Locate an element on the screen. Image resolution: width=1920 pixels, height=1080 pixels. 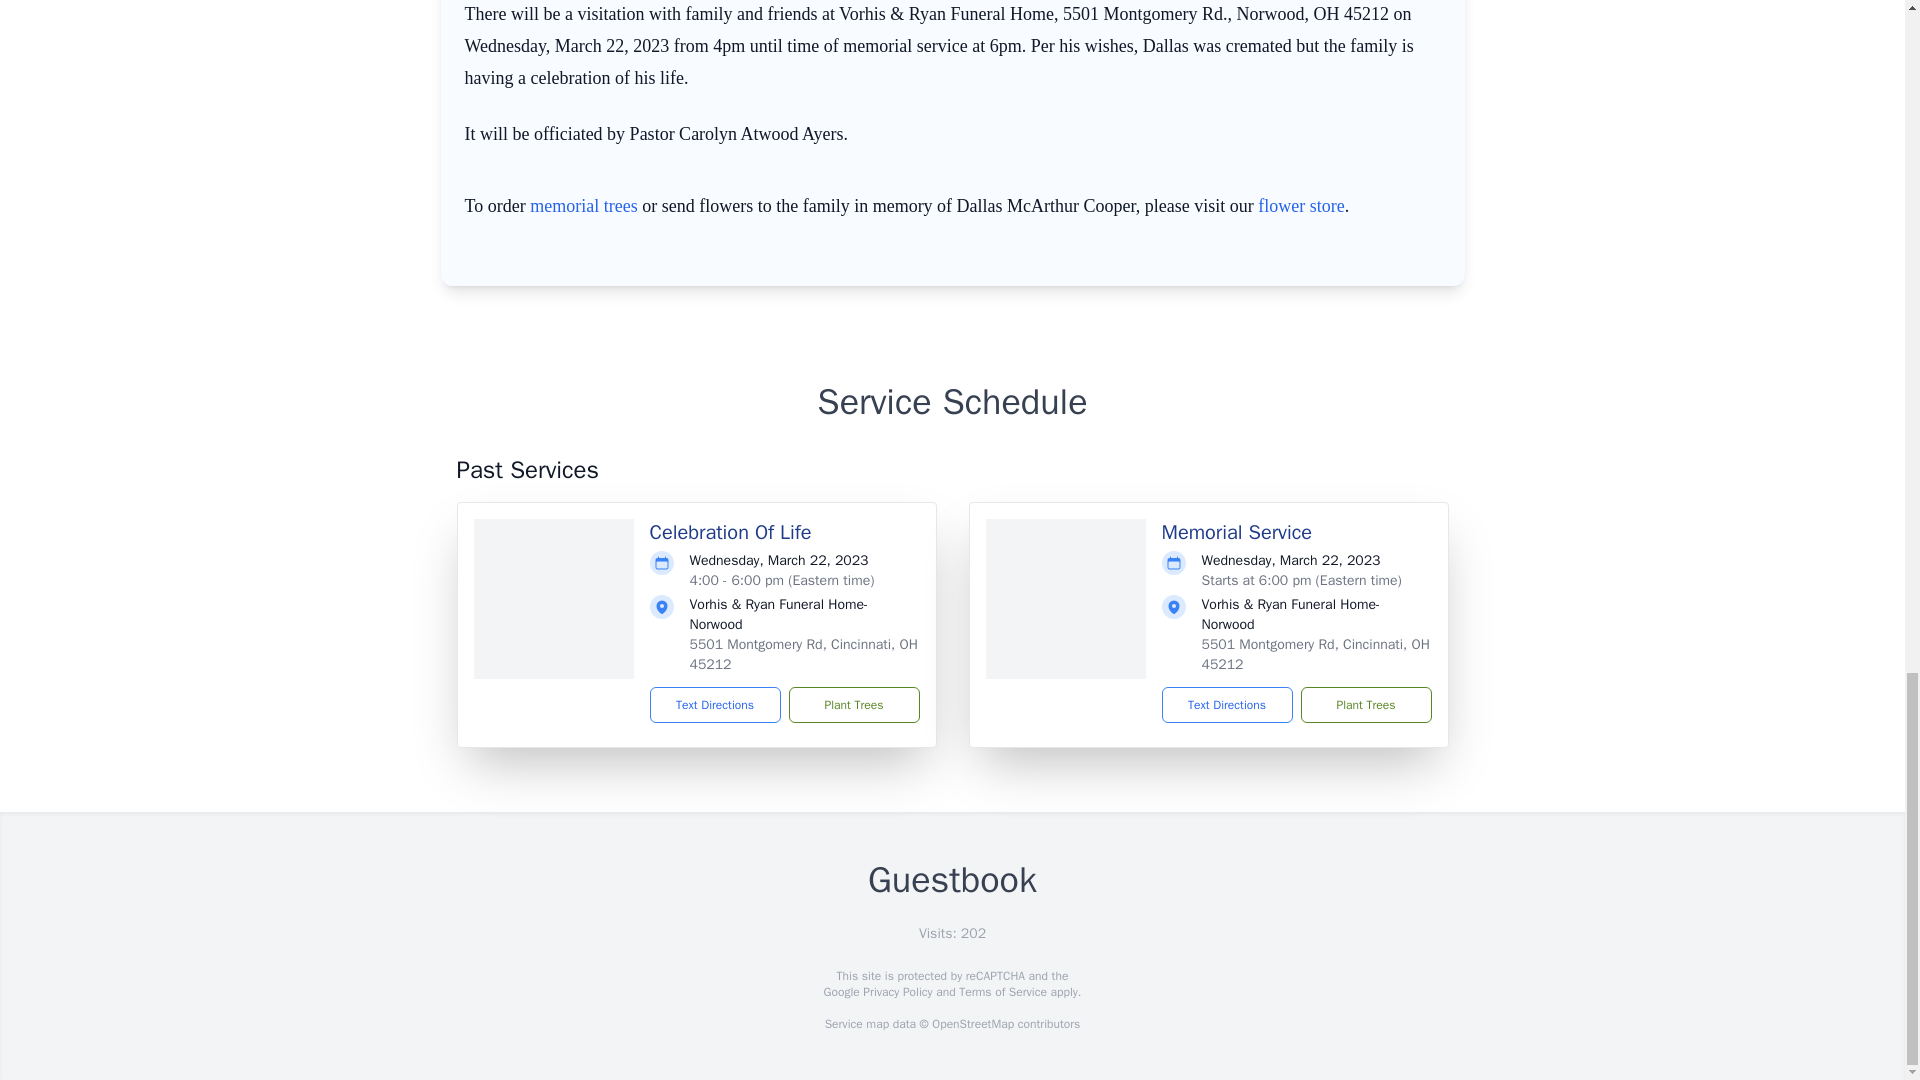
flower store is located at coordinates (1300, 206).